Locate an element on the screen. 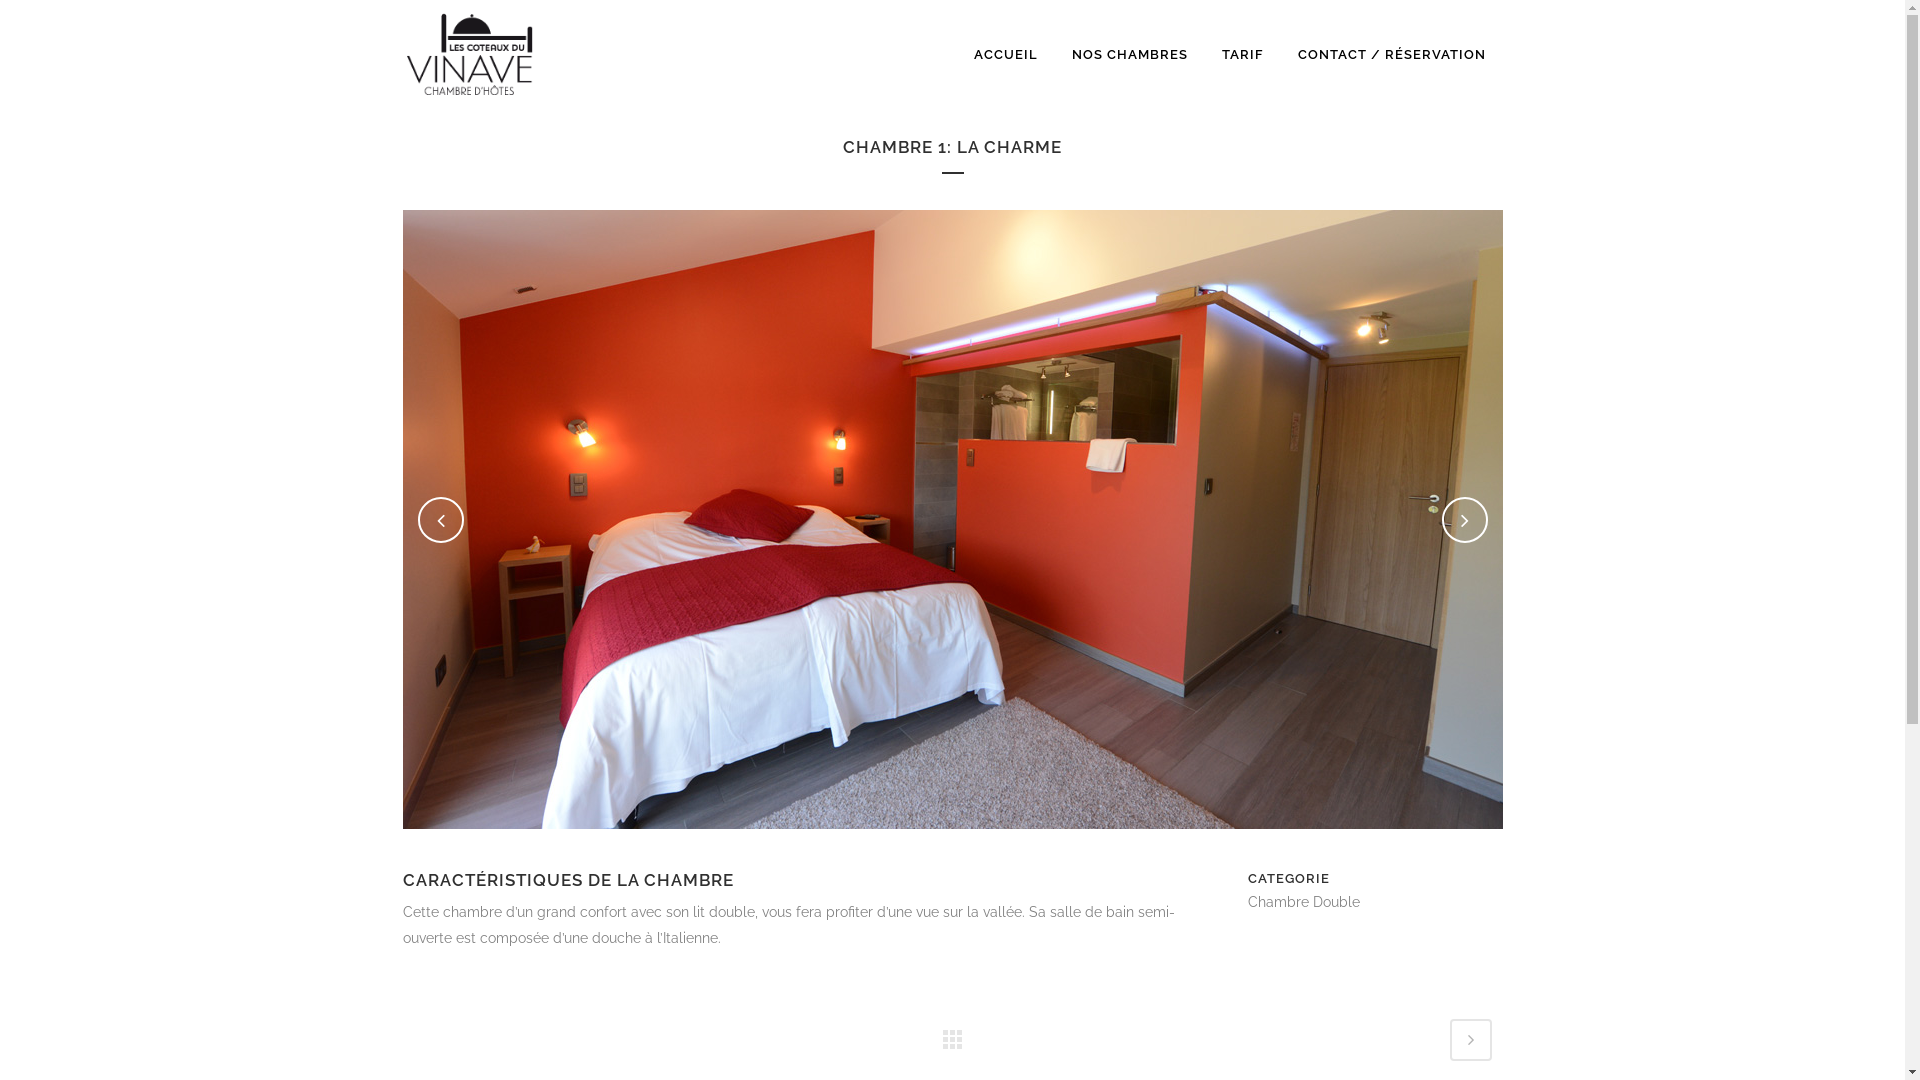  ACCUEIL is located at coordinates (1005, 55).